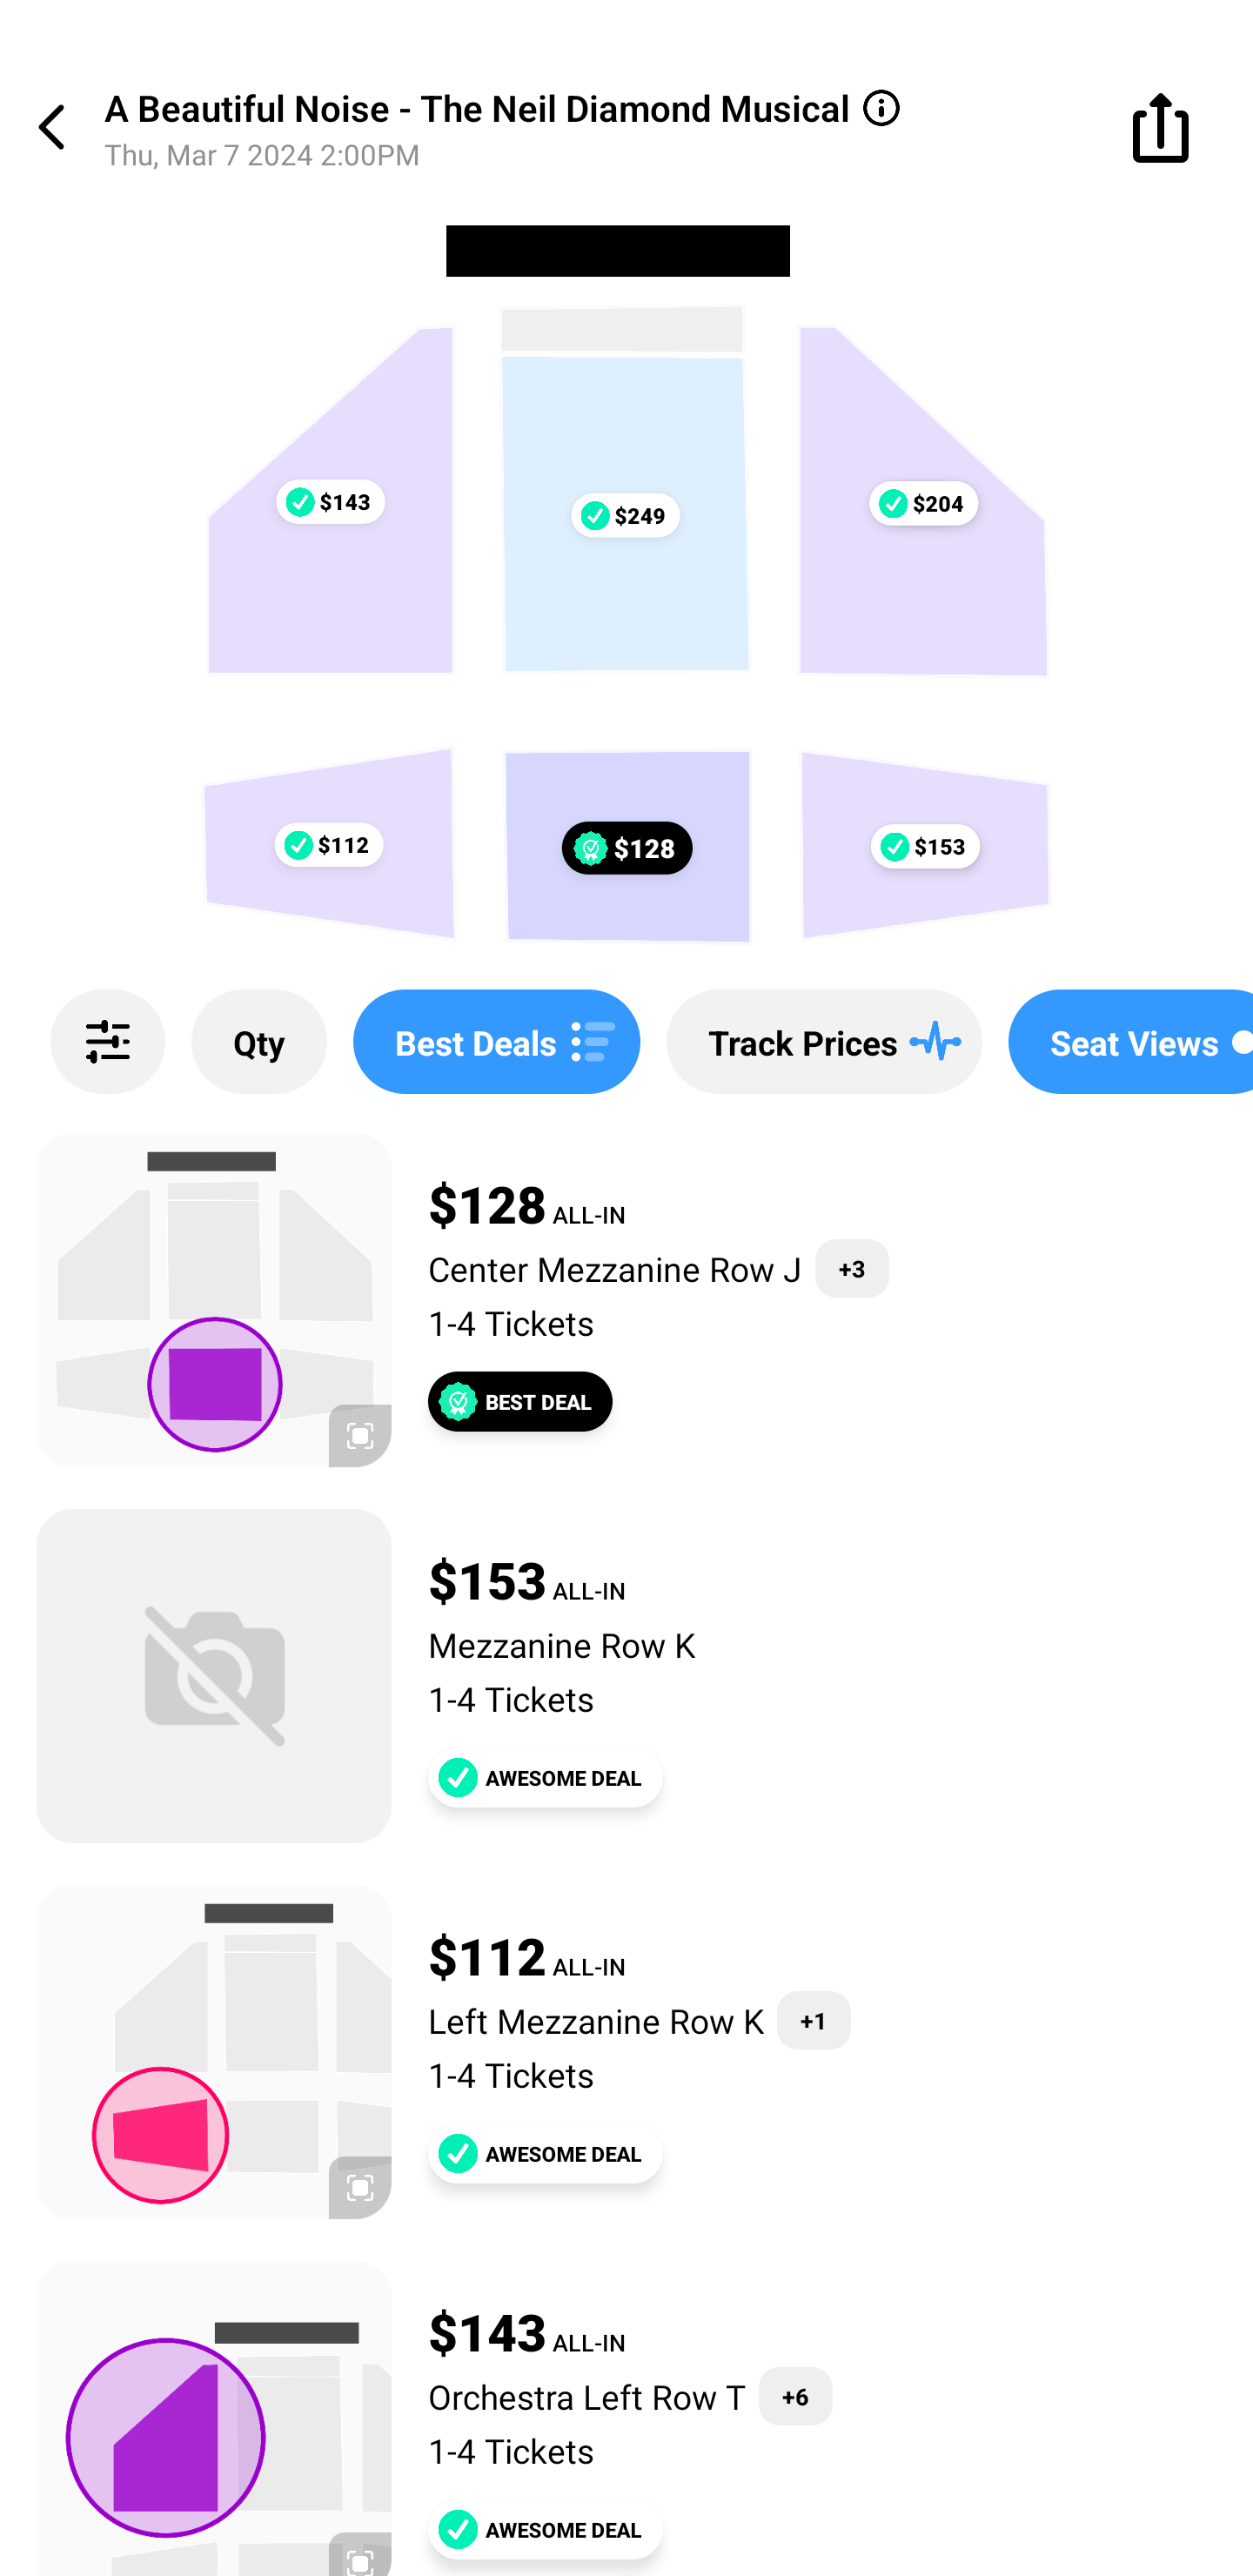 The image size is (1253, 2576). What do you see at coordinates (1131, 1042) in the screenshot?
I see `Seat Views` at bounding box center [1131, 1042].